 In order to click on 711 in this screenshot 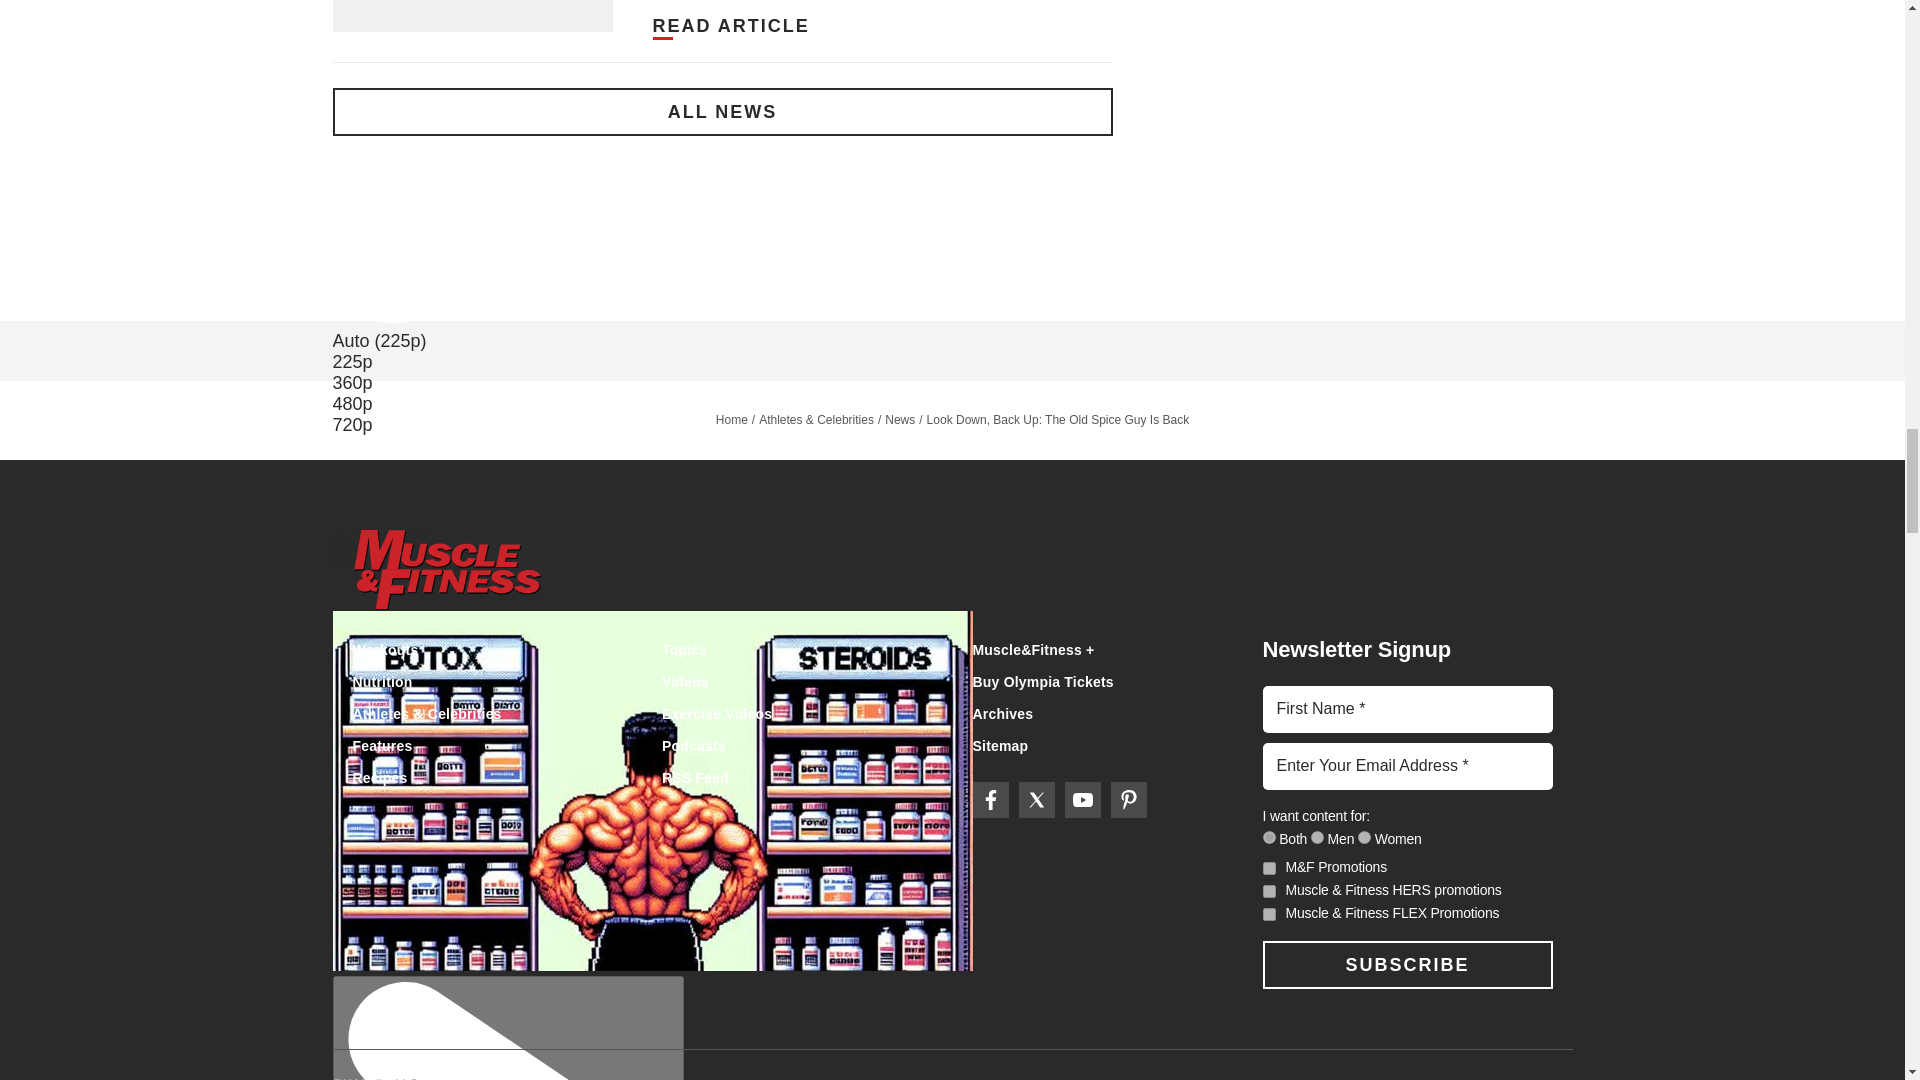, I will do `click(1268, 836)`.